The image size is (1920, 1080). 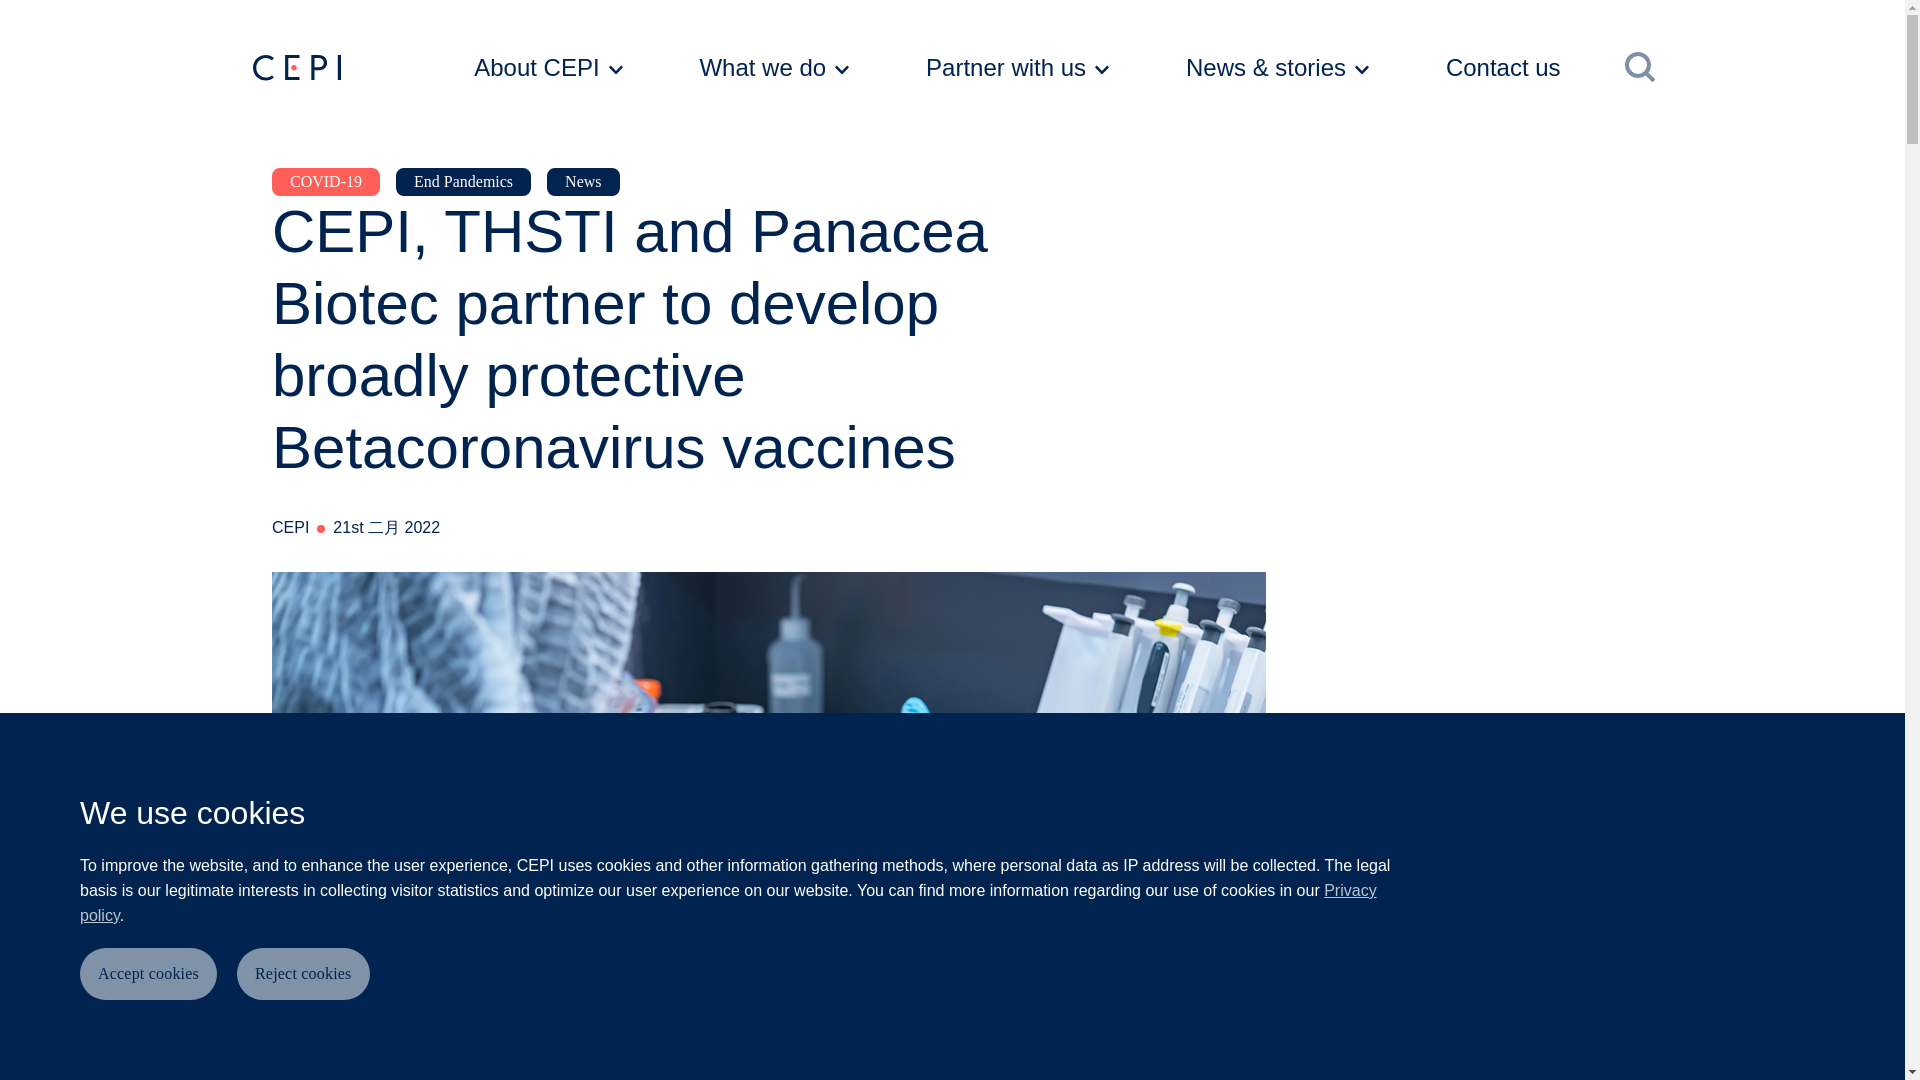 I want to click on What we do, so click(x=774, y=68).